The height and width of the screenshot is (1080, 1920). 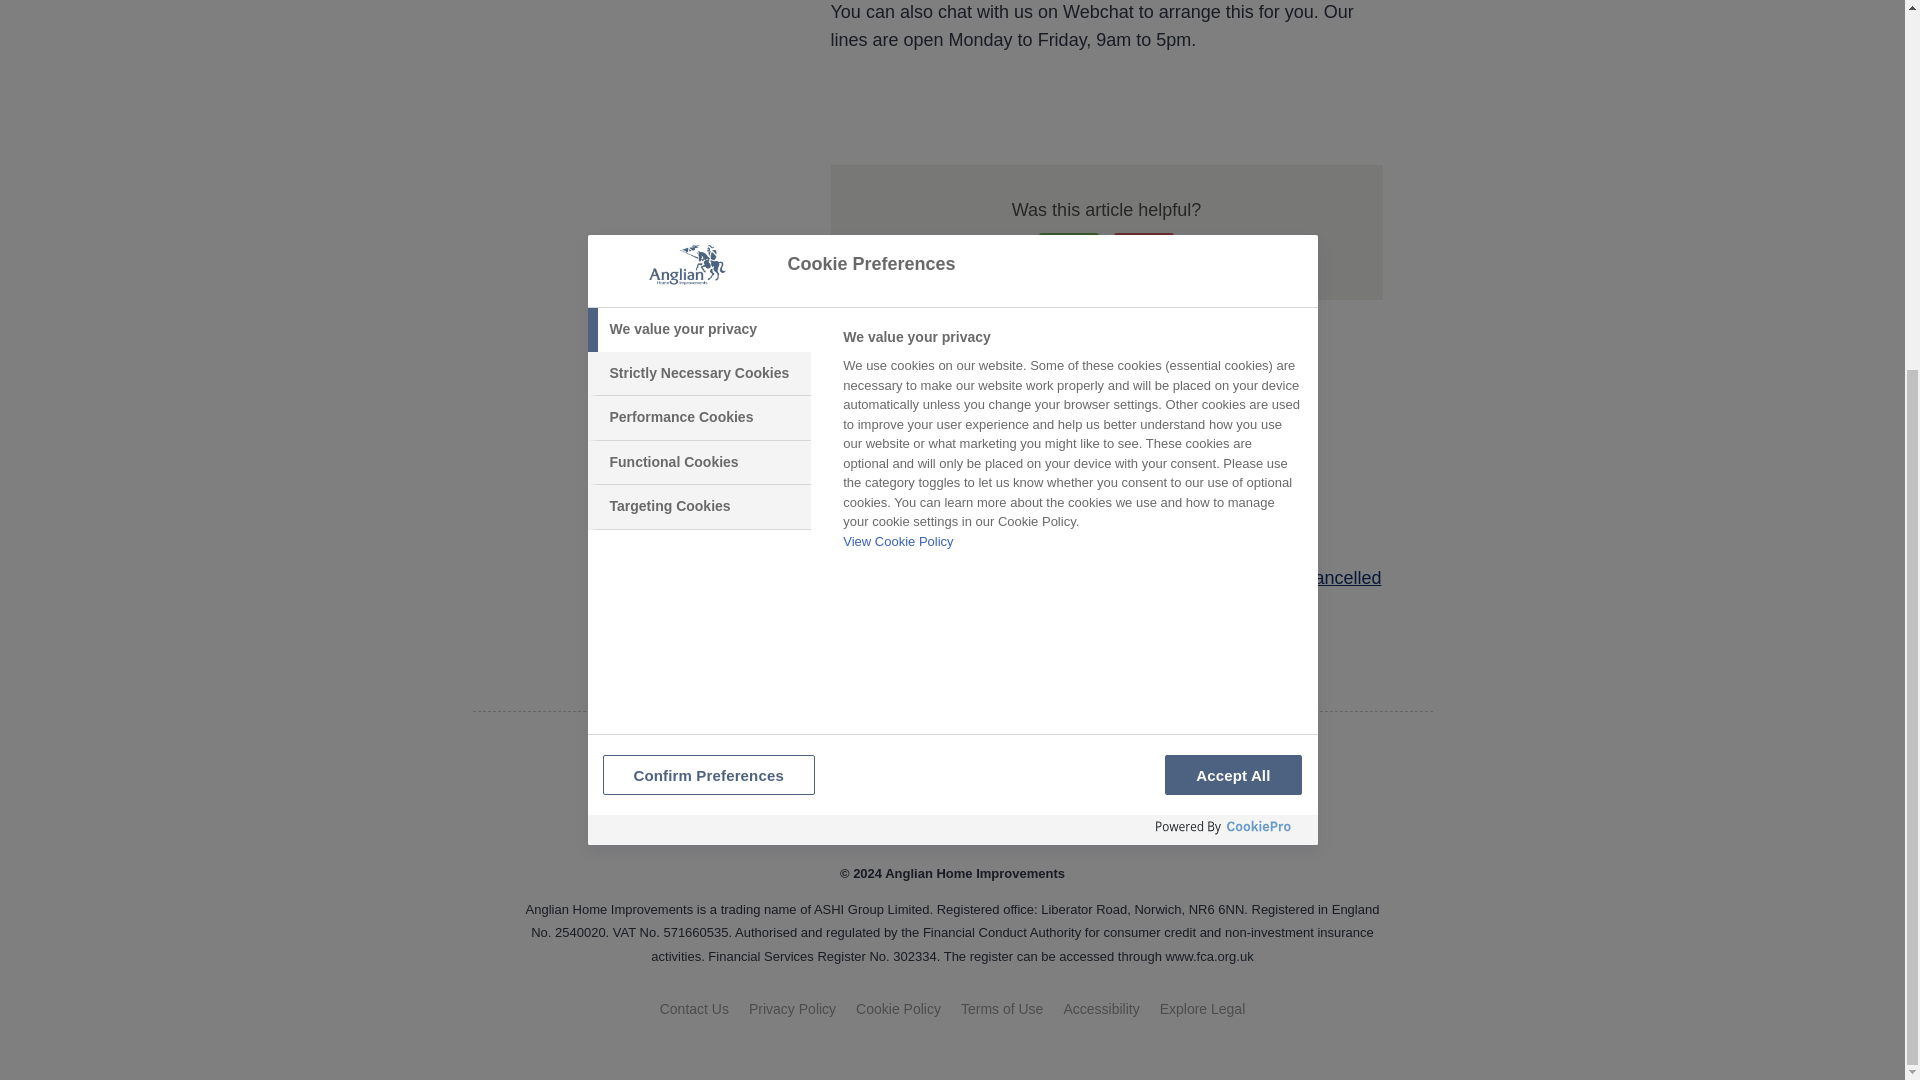 What do you see at coordinates (1224, 276) in the screenshot?
I see `Powered by OneTrust Opens in a new Tab` at bounding box center [1224, 276].